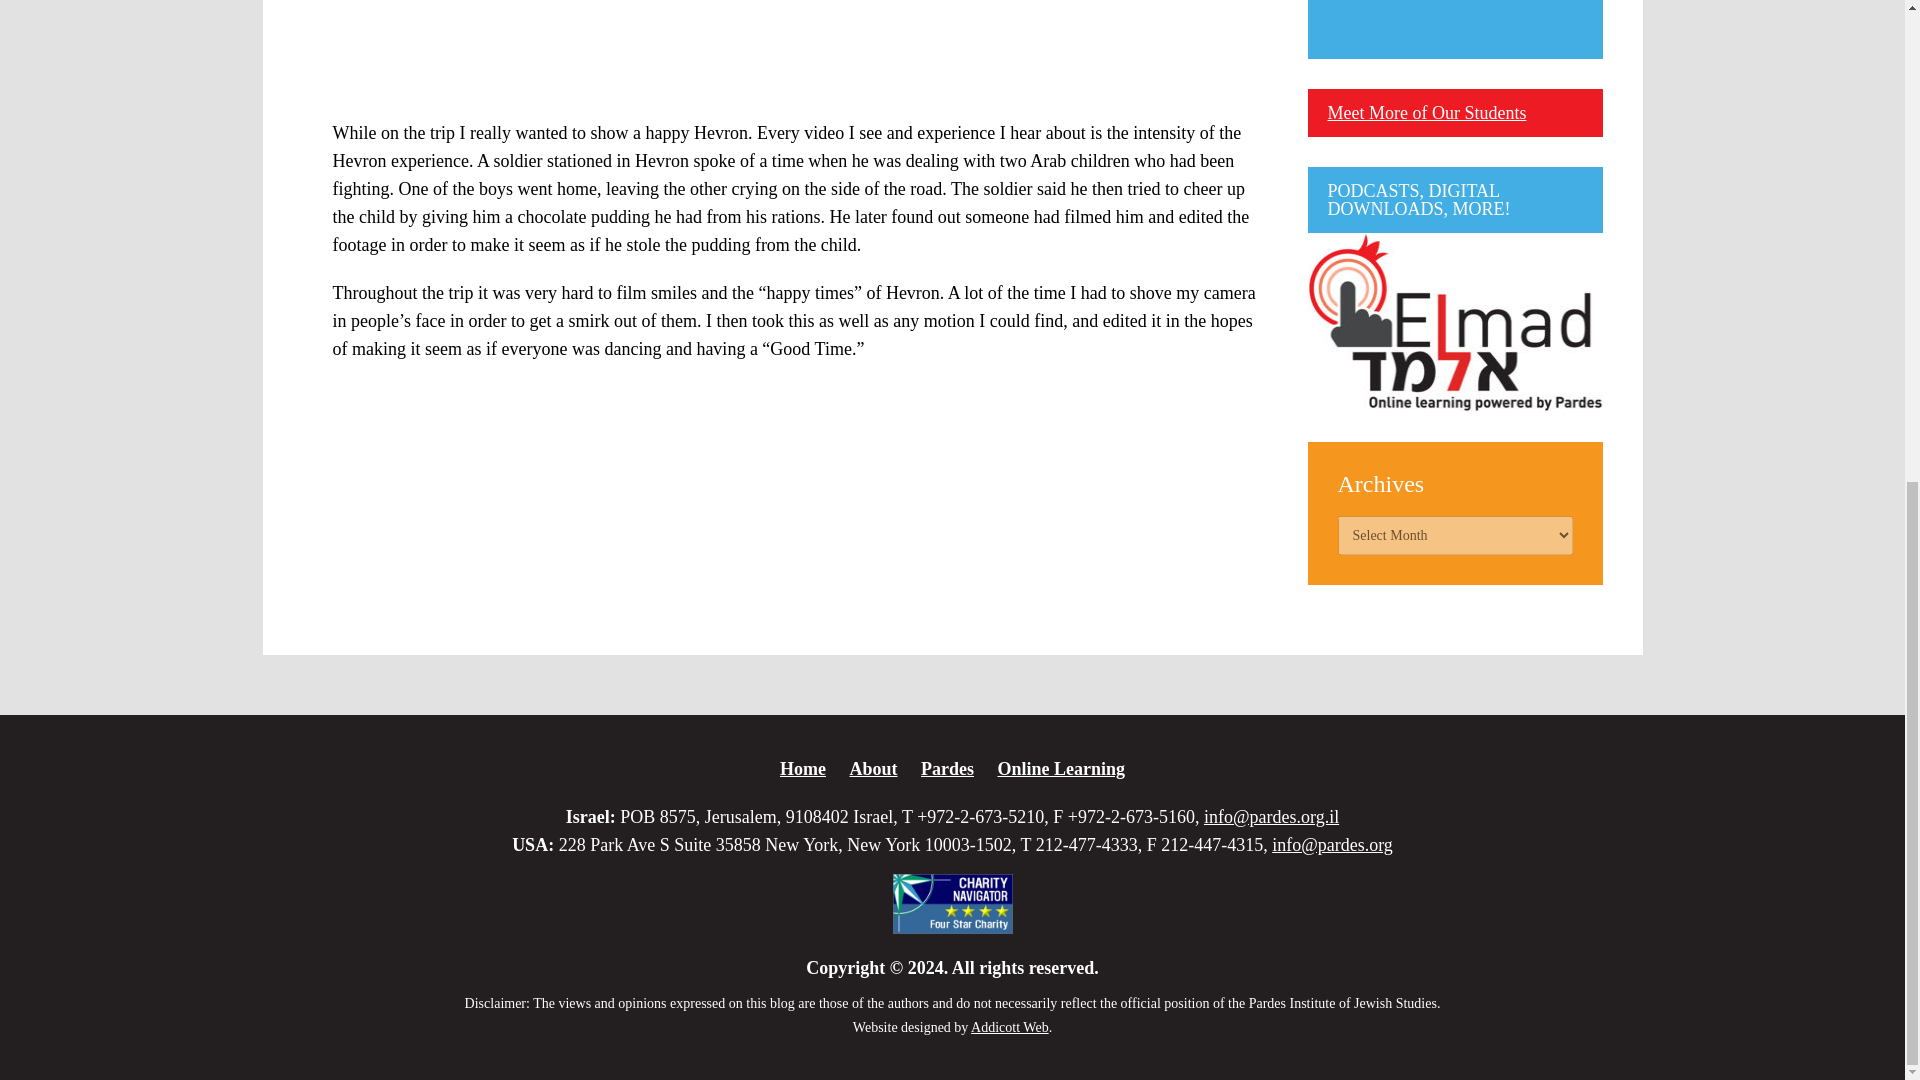 This screenshot has height=1080, width=1920. I want to click on Pardes, so click(947, 768).